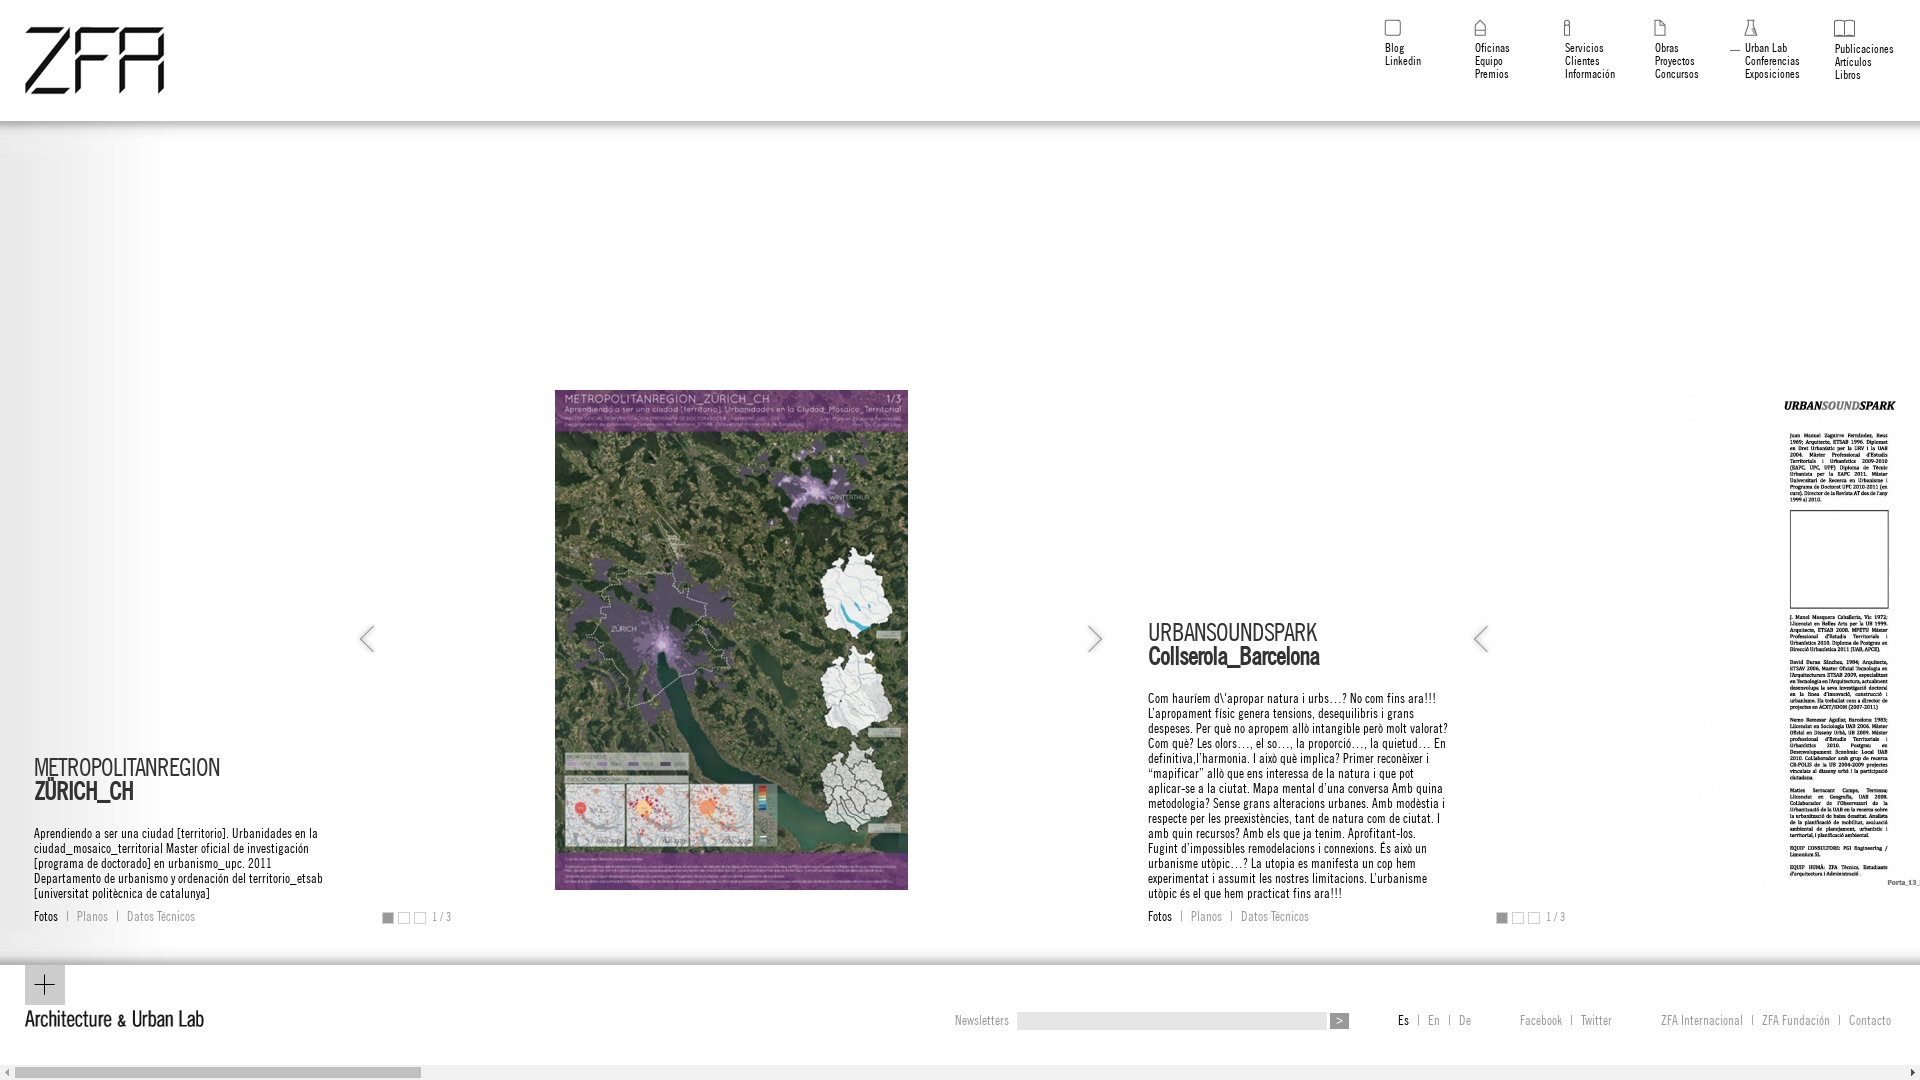 Image resolution: width=1920 pixels, height=1080 pixels. Describe the element at coordinates (1434, 1020) in the screenshot. I see `En` at that location.